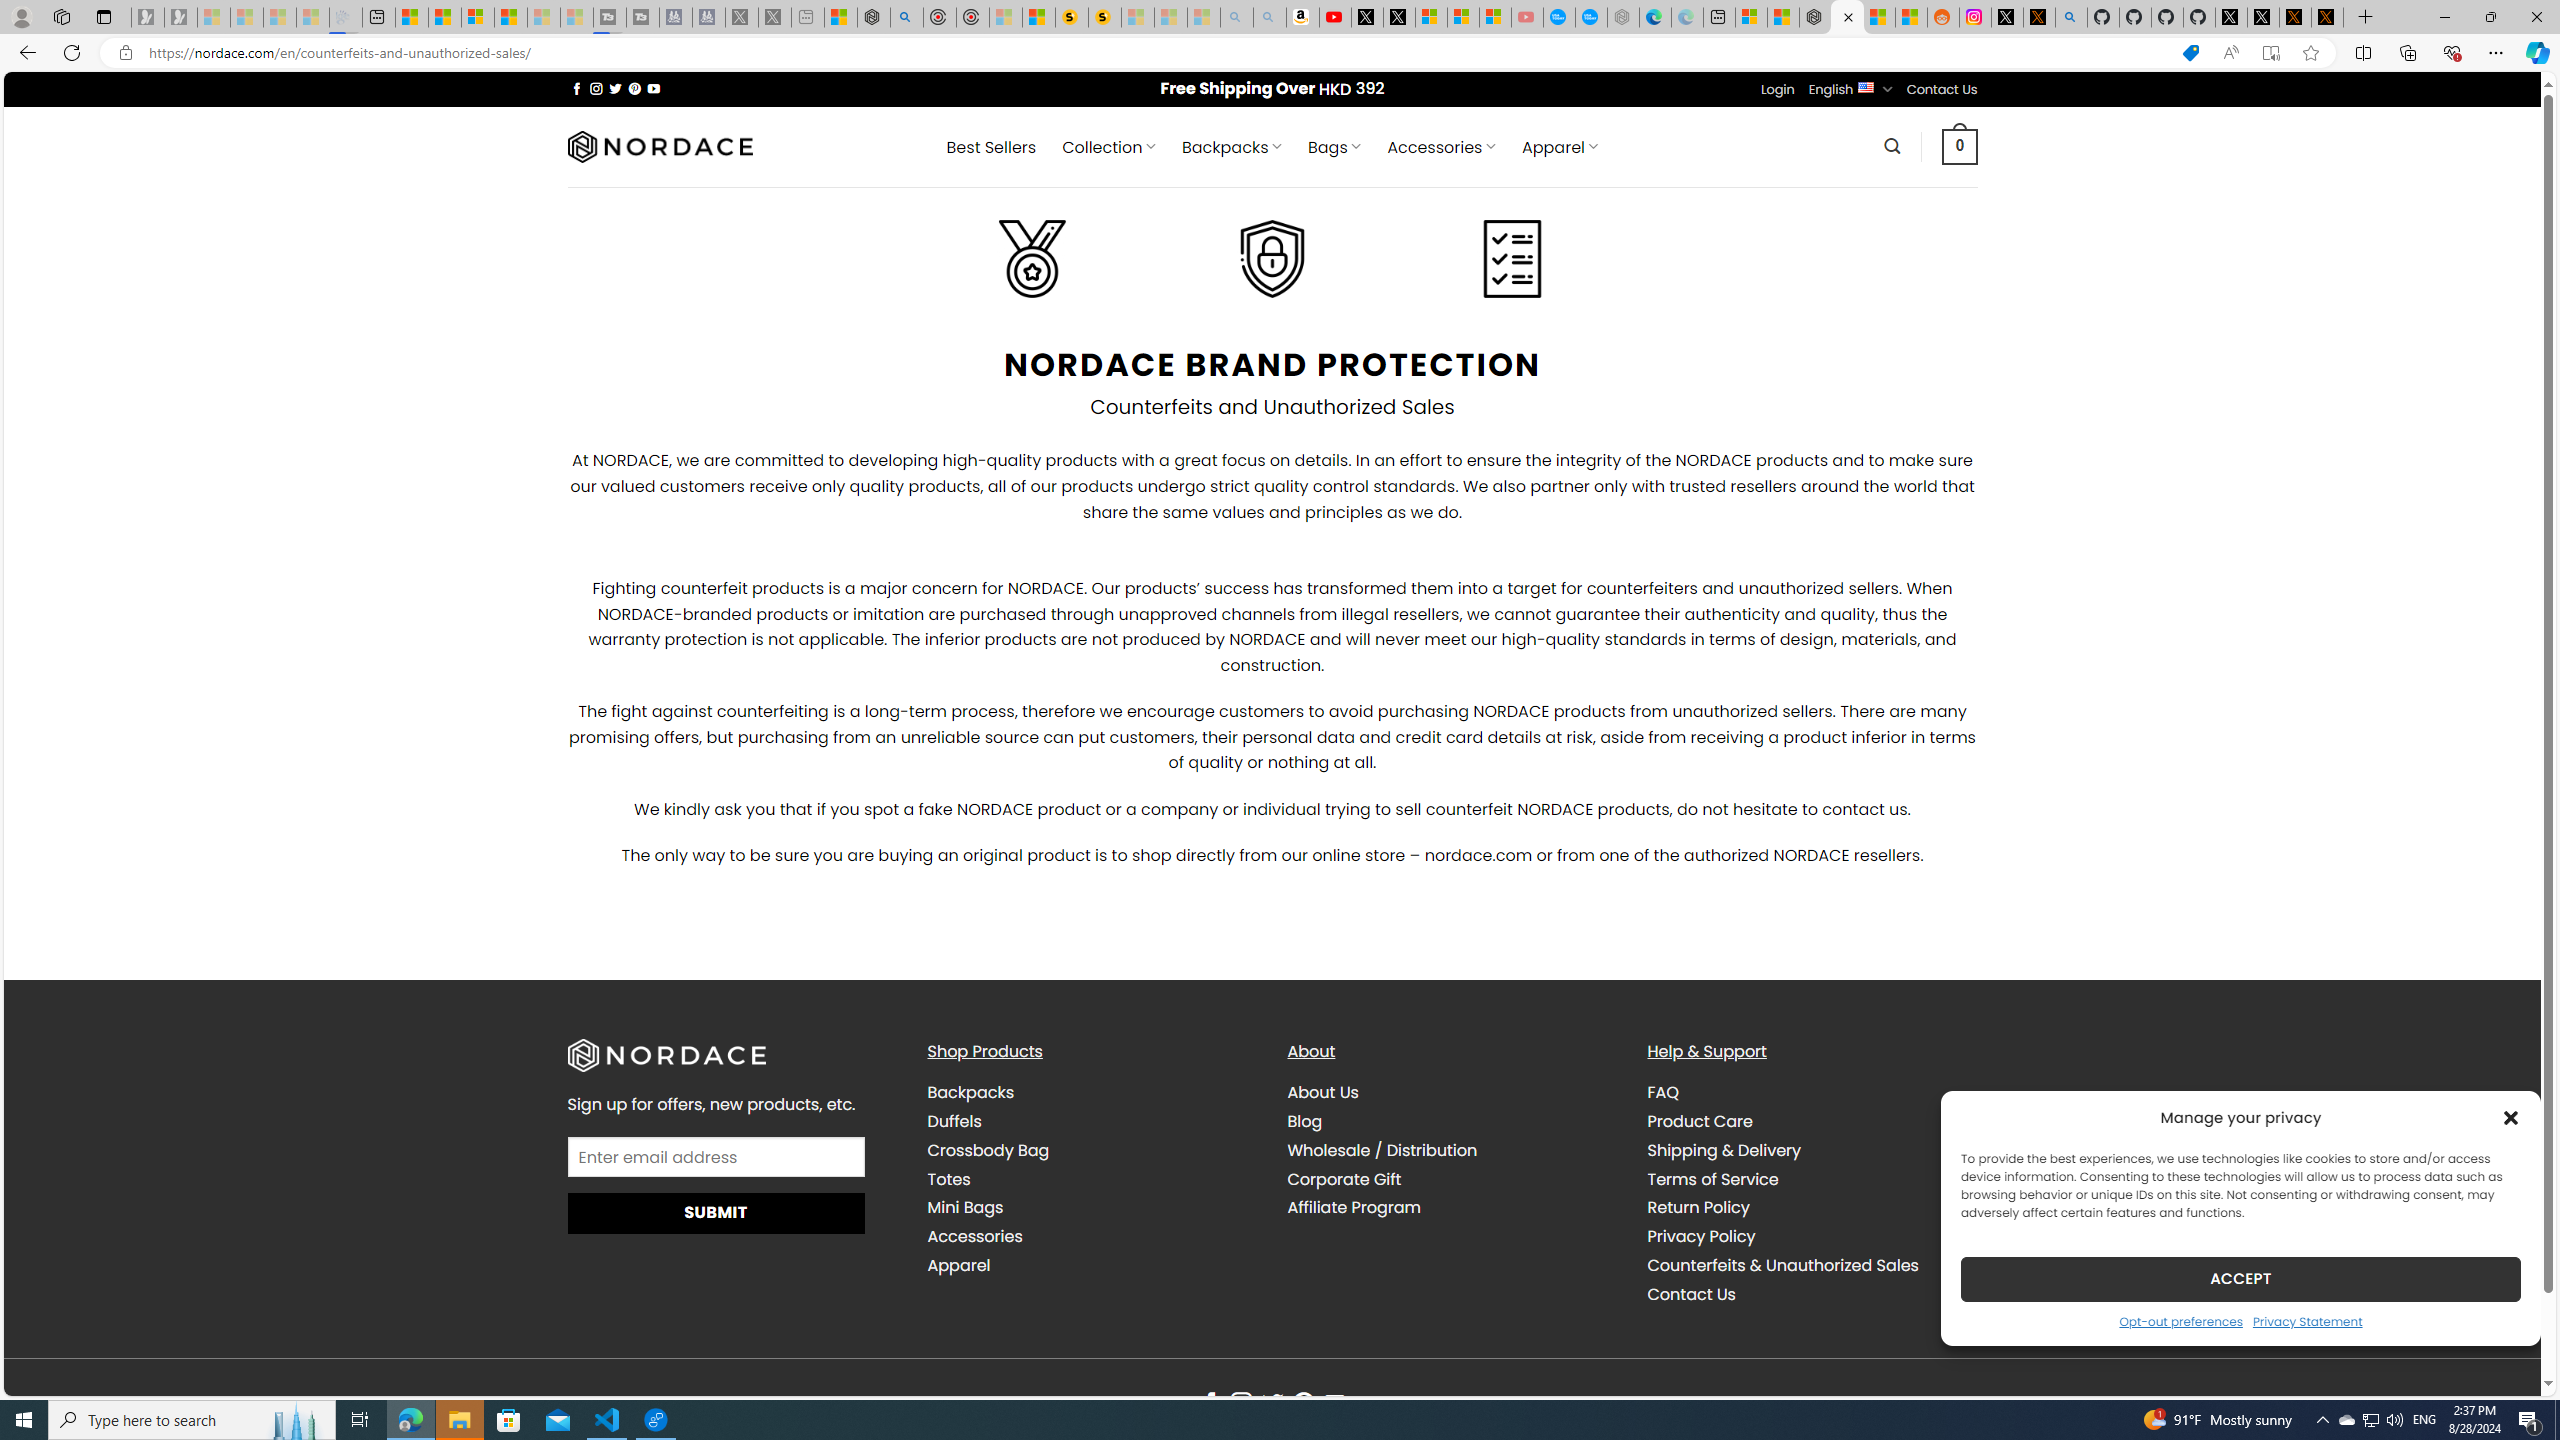 The height and width of the screenshot is (1440, 2560). I want to click on Microsoft account | Microsoft Account Privacy Settings, so click(1752, 17).